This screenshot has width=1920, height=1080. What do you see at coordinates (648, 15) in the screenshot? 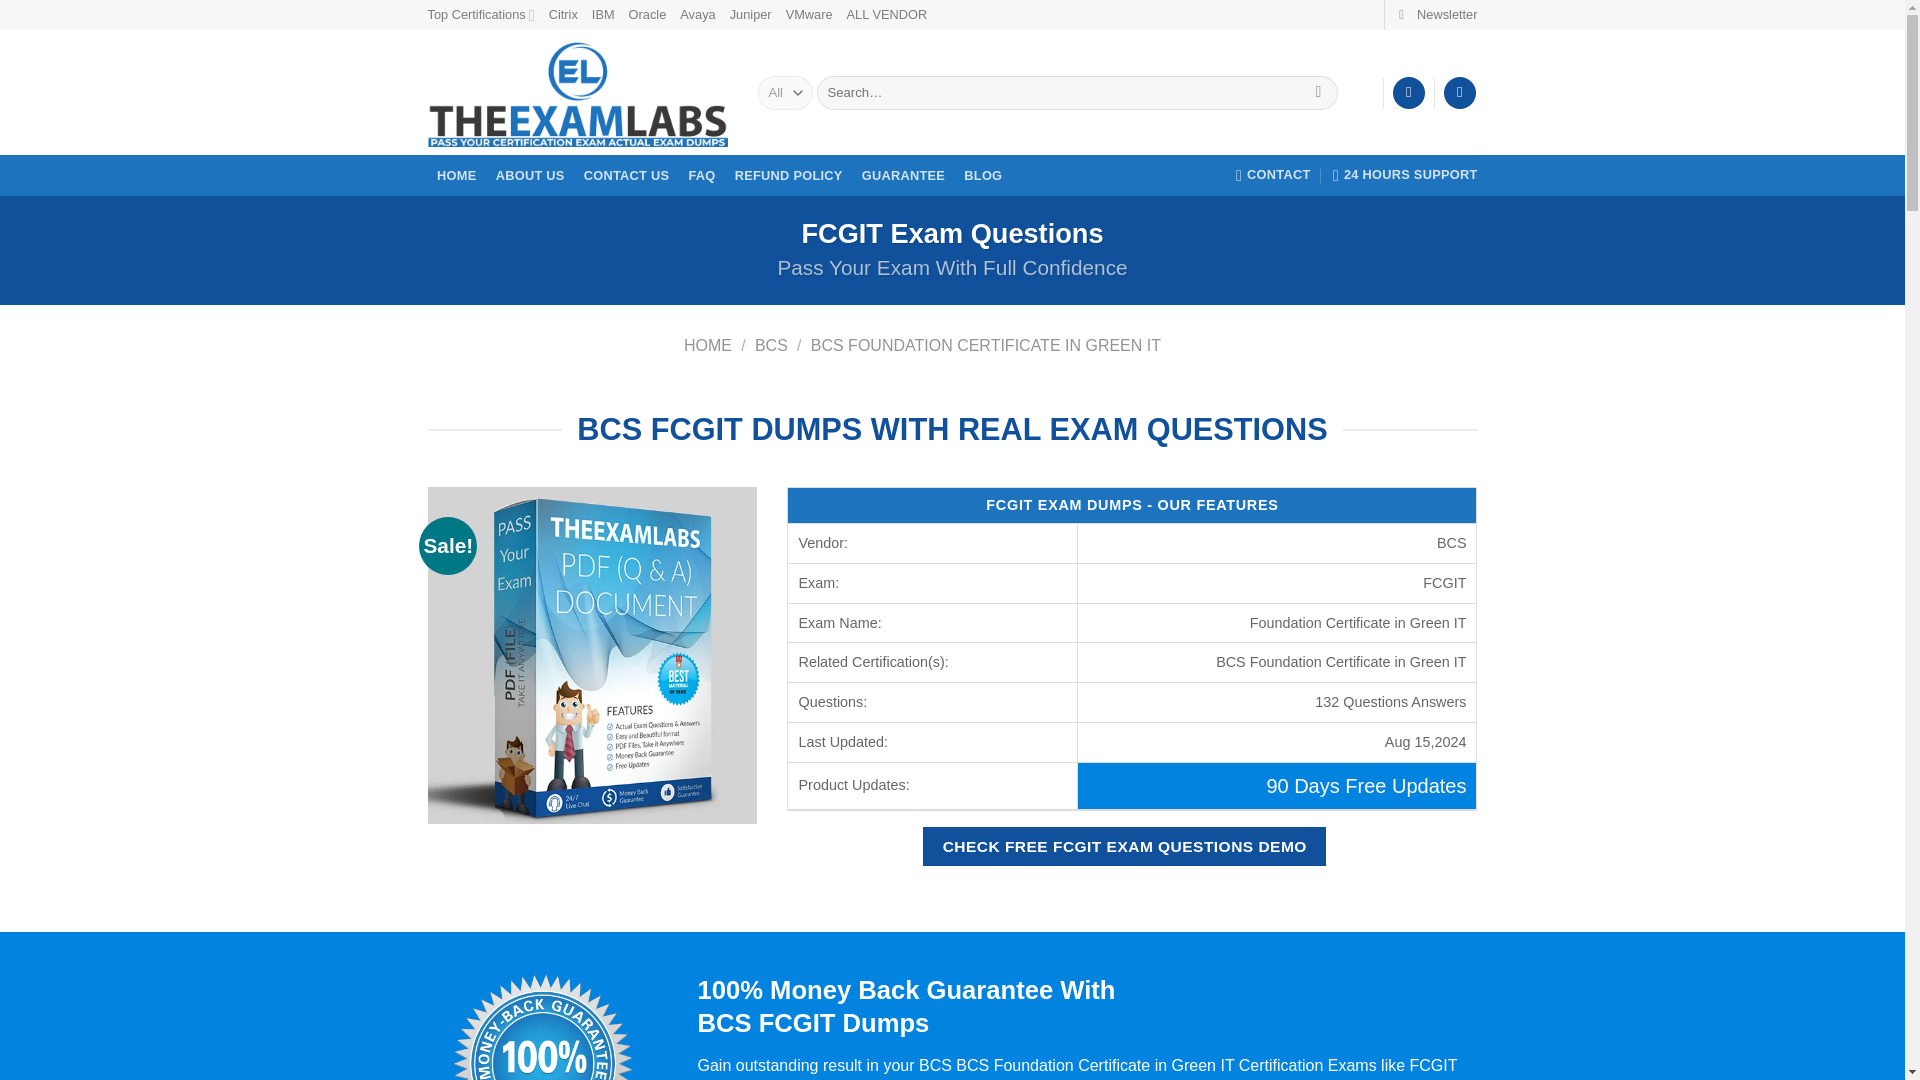
I see `Oracle` at bounding box center [648, 15].